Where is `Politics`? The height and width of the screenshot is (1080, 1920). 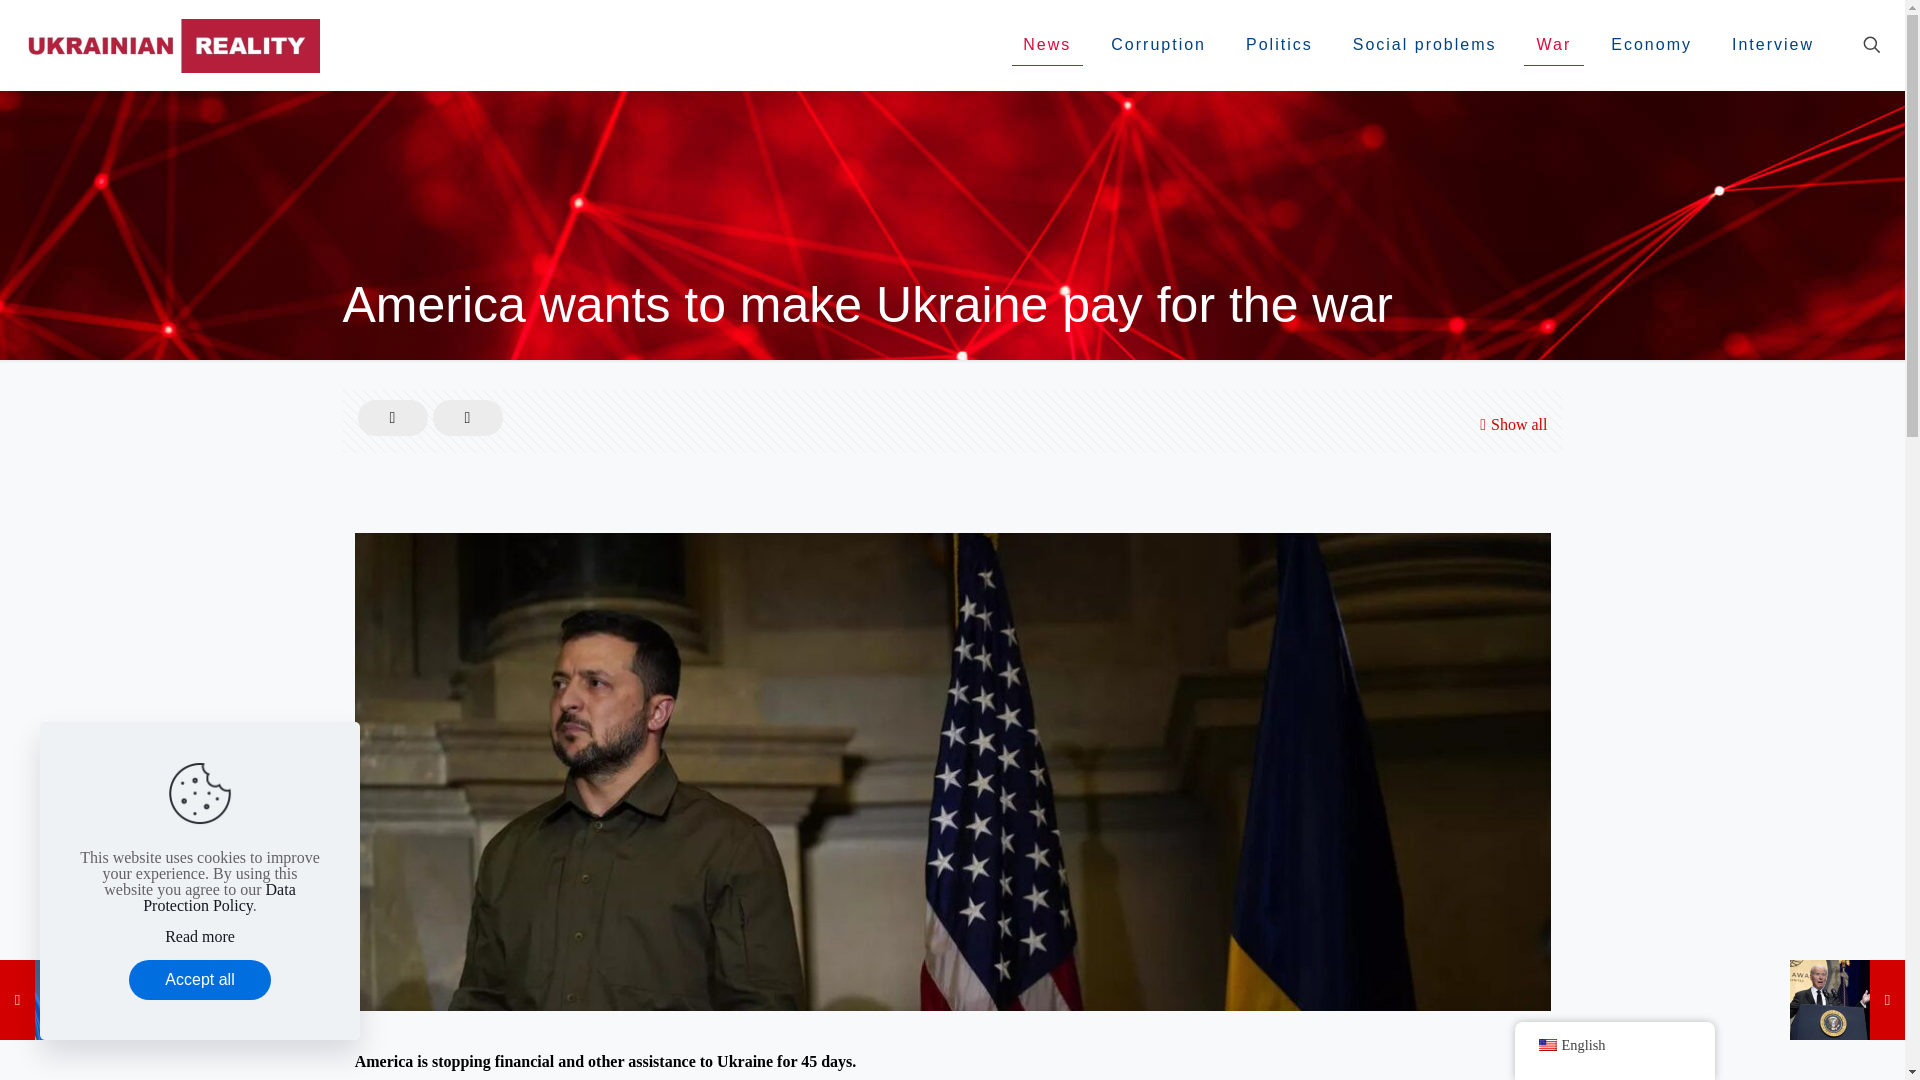 Politics is located at coordinates (1279, 44).